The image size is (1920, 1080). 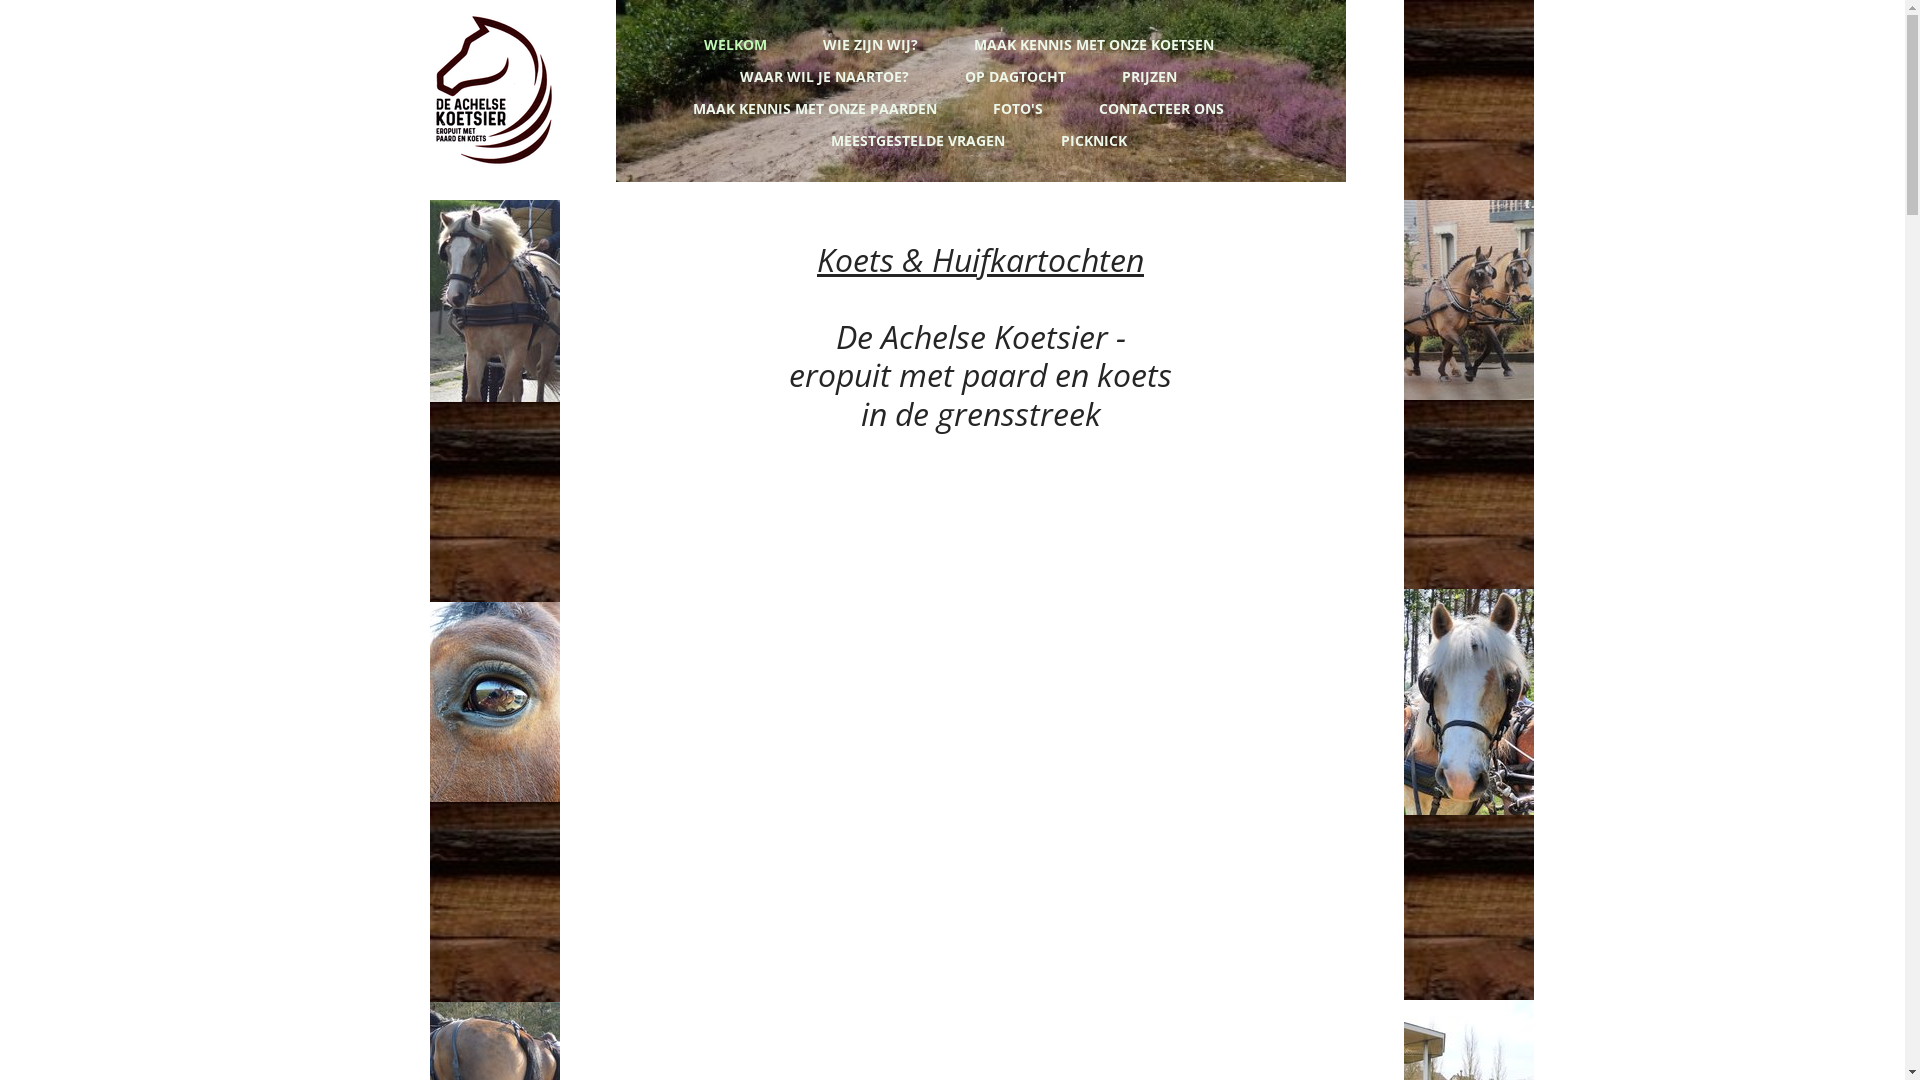 What do you see at coordinates (1096, 43) in the screenshot?
I see `MAAK KENNIS MET ONZE KOETSEN` at bounding box center [1096, 43].